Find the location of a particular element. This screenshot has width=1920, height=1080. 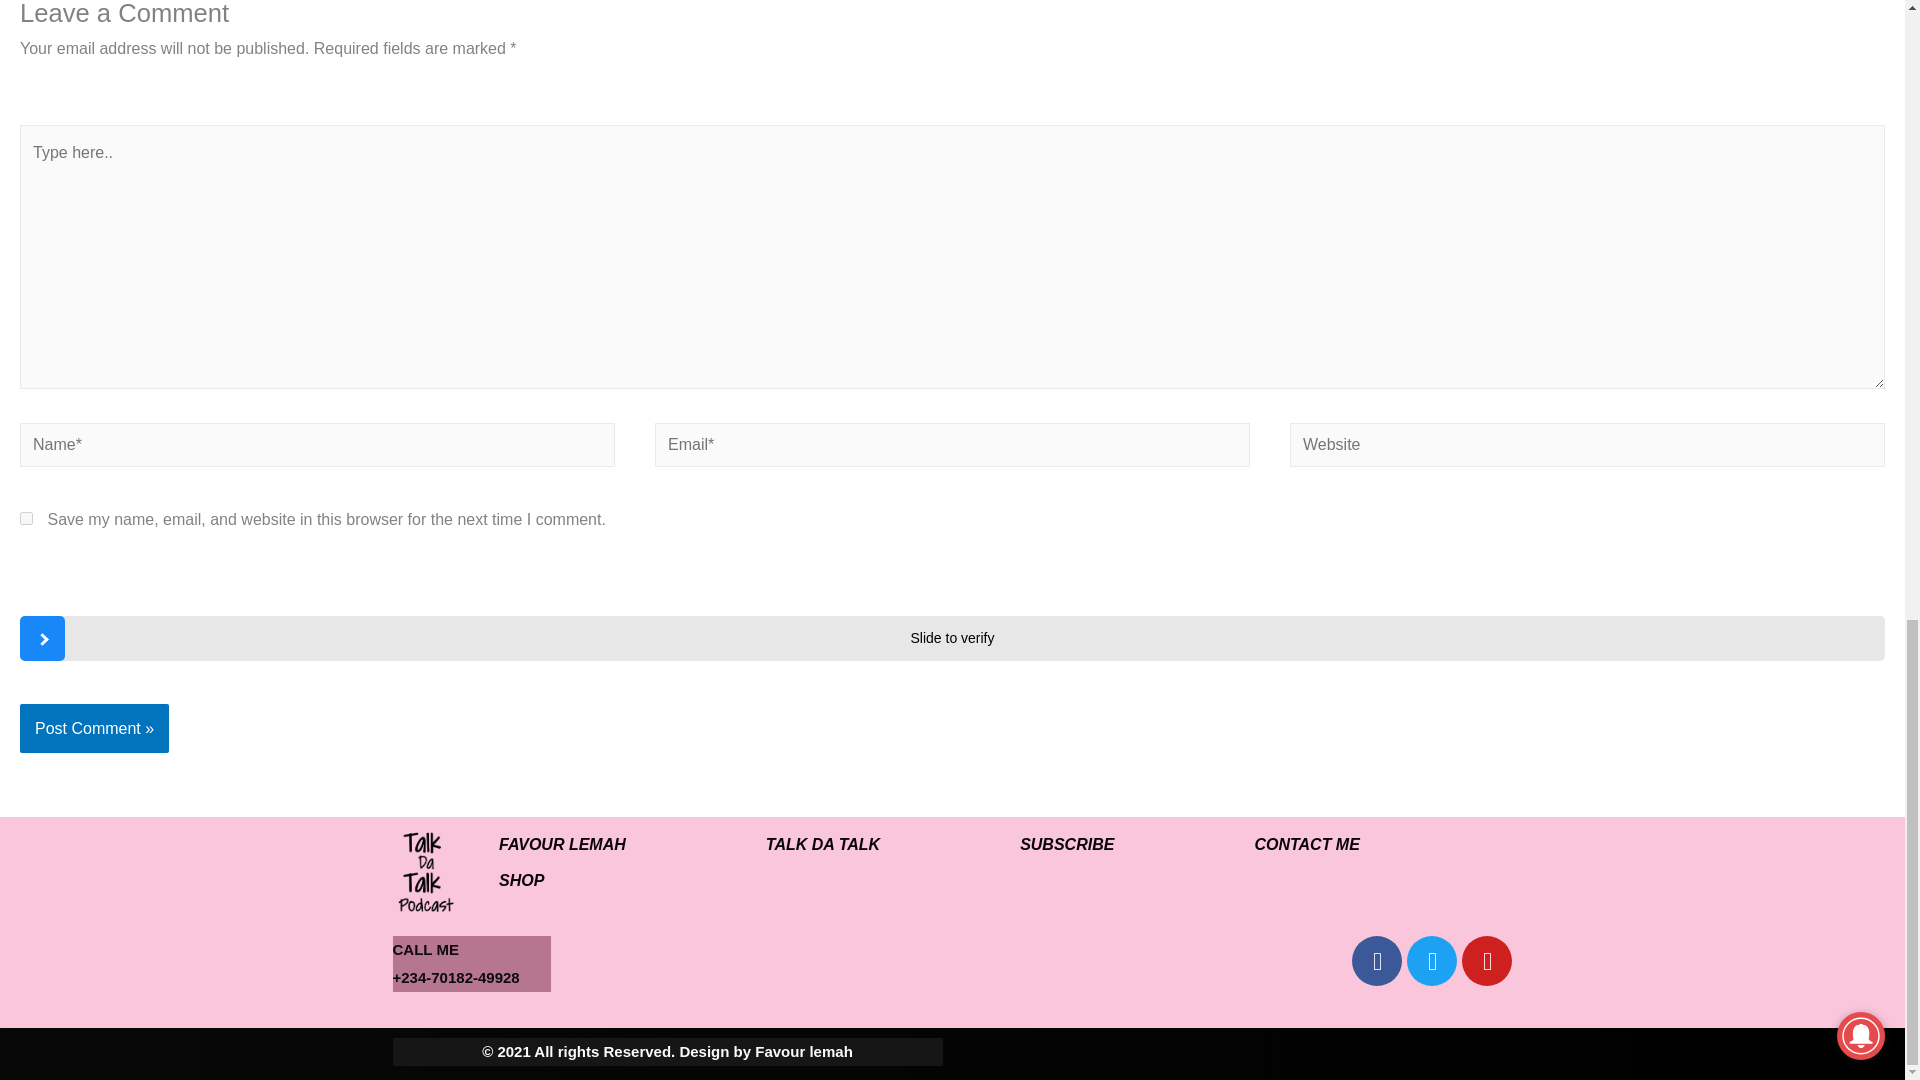

TALK DA TALK is located at coordinates (823, 844).